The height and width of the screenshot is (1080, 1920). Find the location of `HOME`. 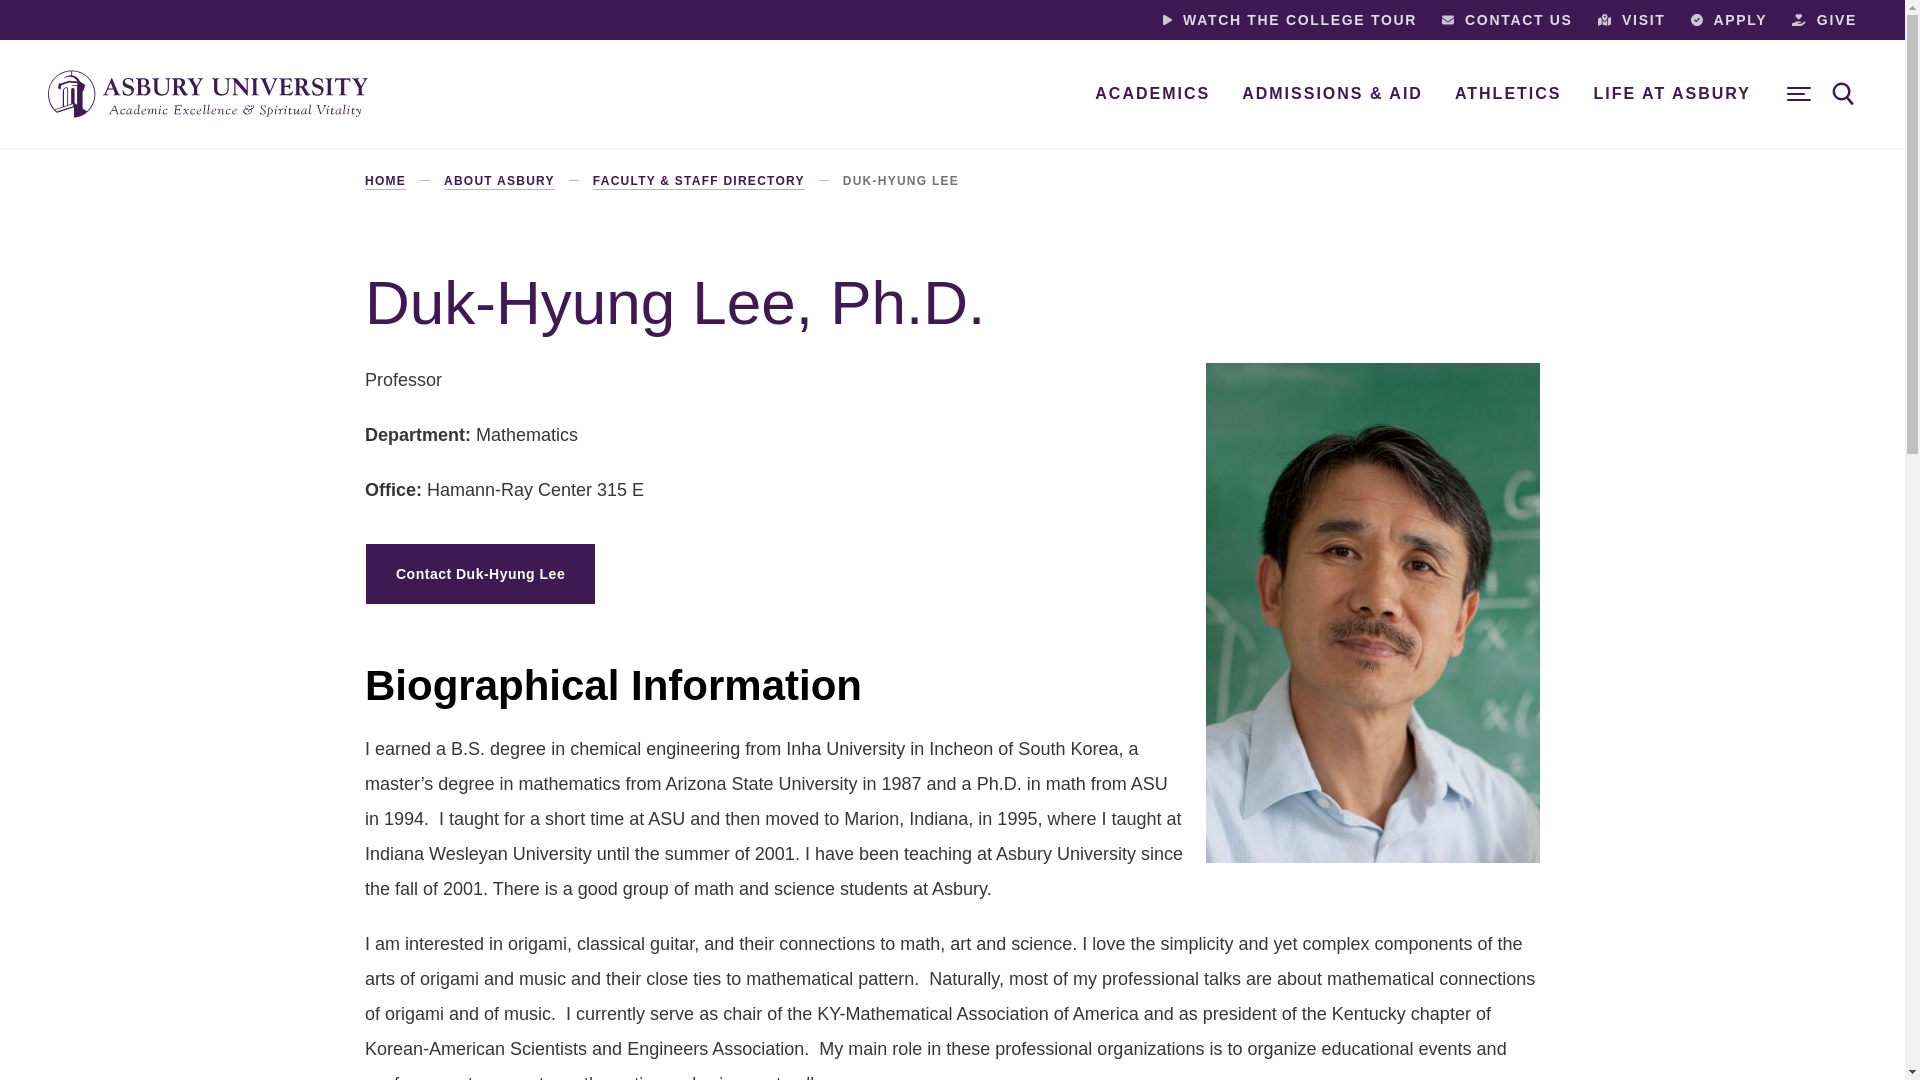

HOME is located at coordinates (384, 182).